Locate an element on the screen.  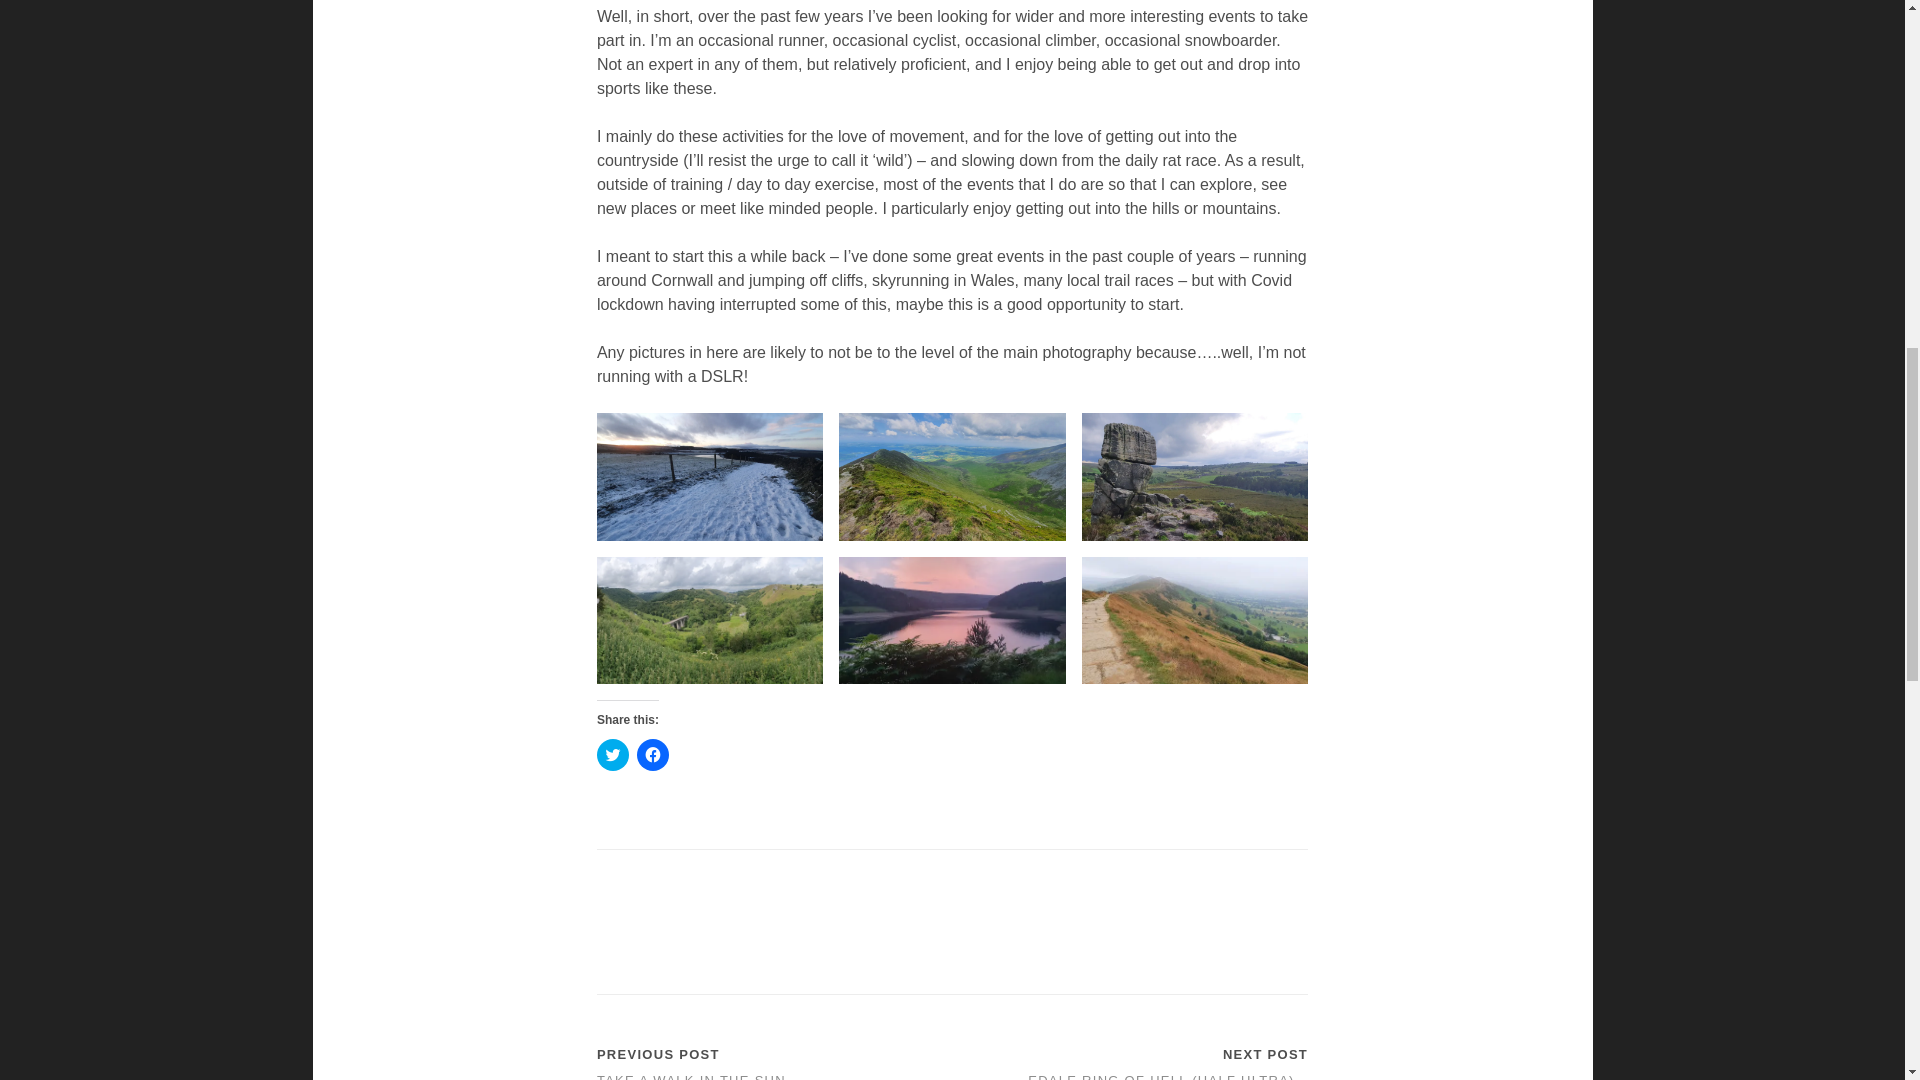
what is matched betting and how does it work is located at coordinates (606, 932).